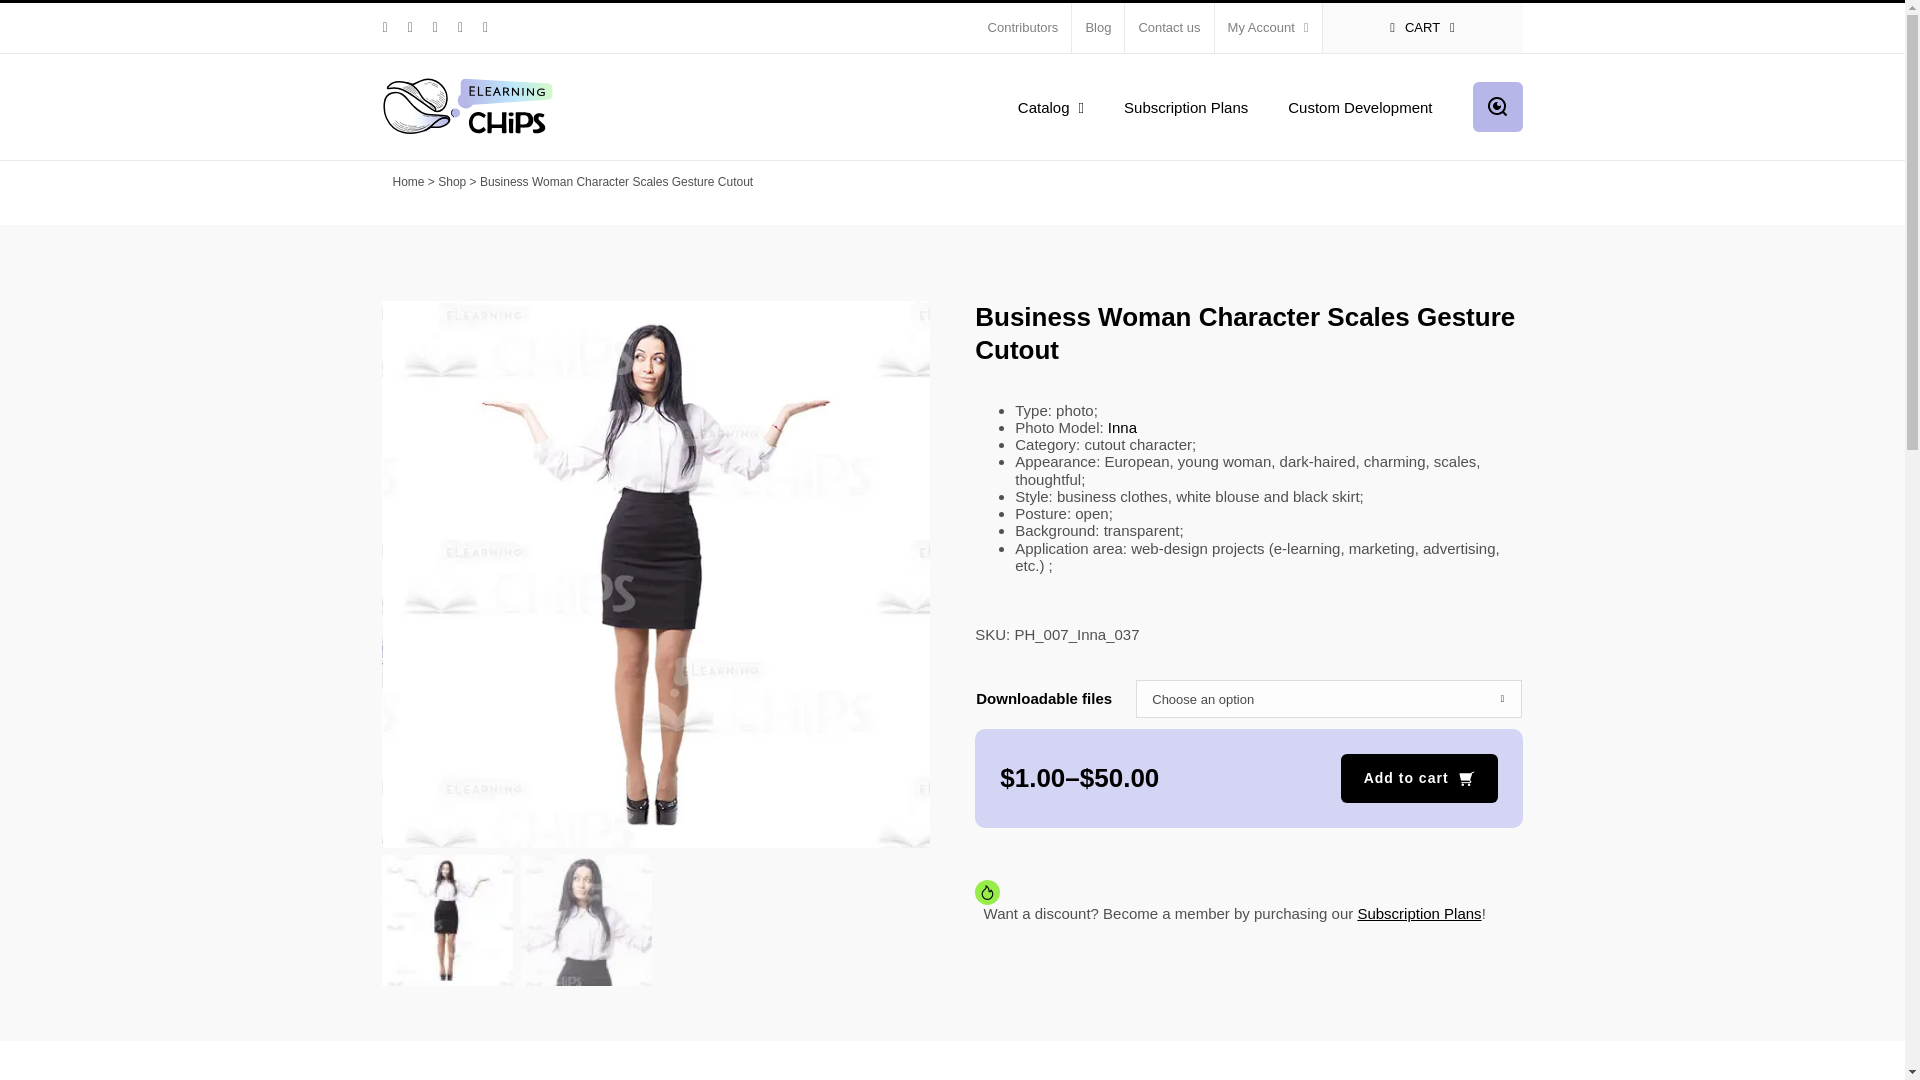 The image size is (1920, 1080). Describe the element at coordinates (1422, 28) in the screenshot. I see `CART` at that location.